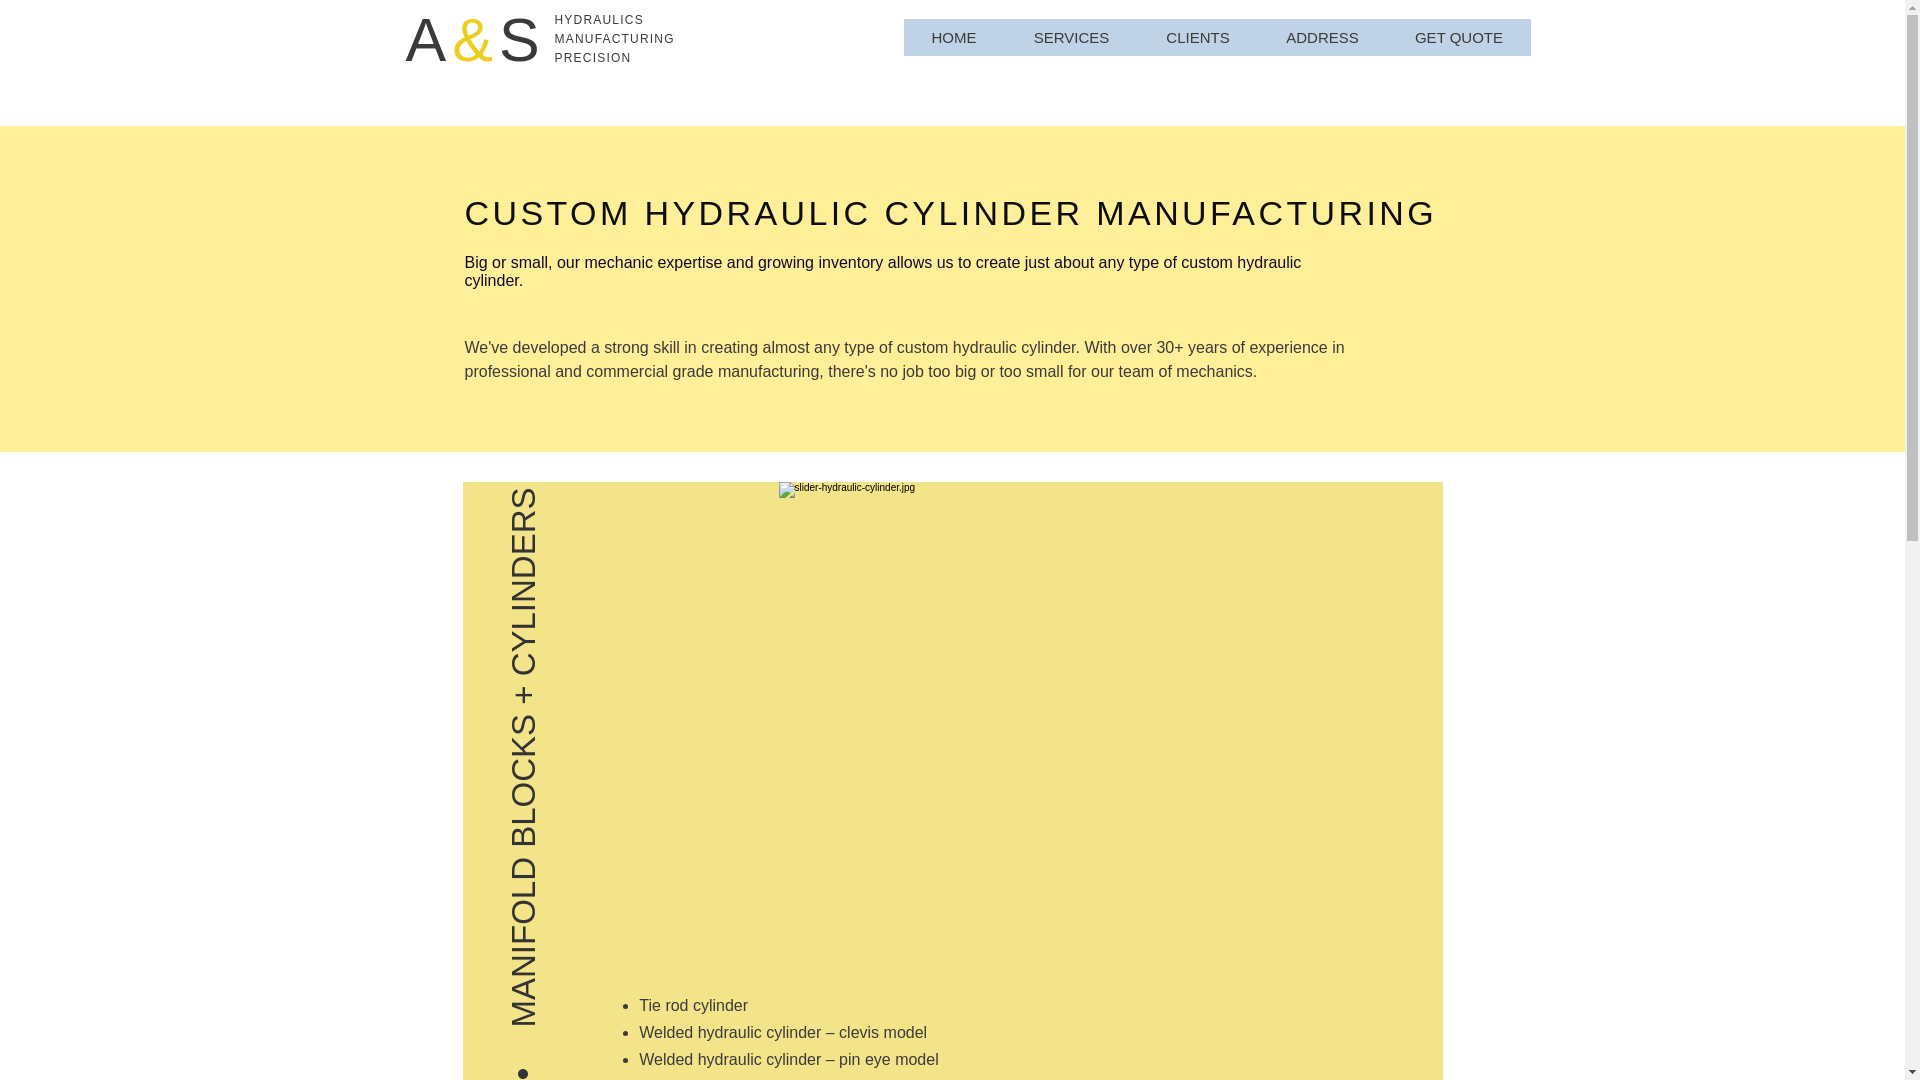 The height and width of the screenshot is (1080, 1920). Describe the element at coordinates (522, 40) in the screenshot. I see `S` at that location.